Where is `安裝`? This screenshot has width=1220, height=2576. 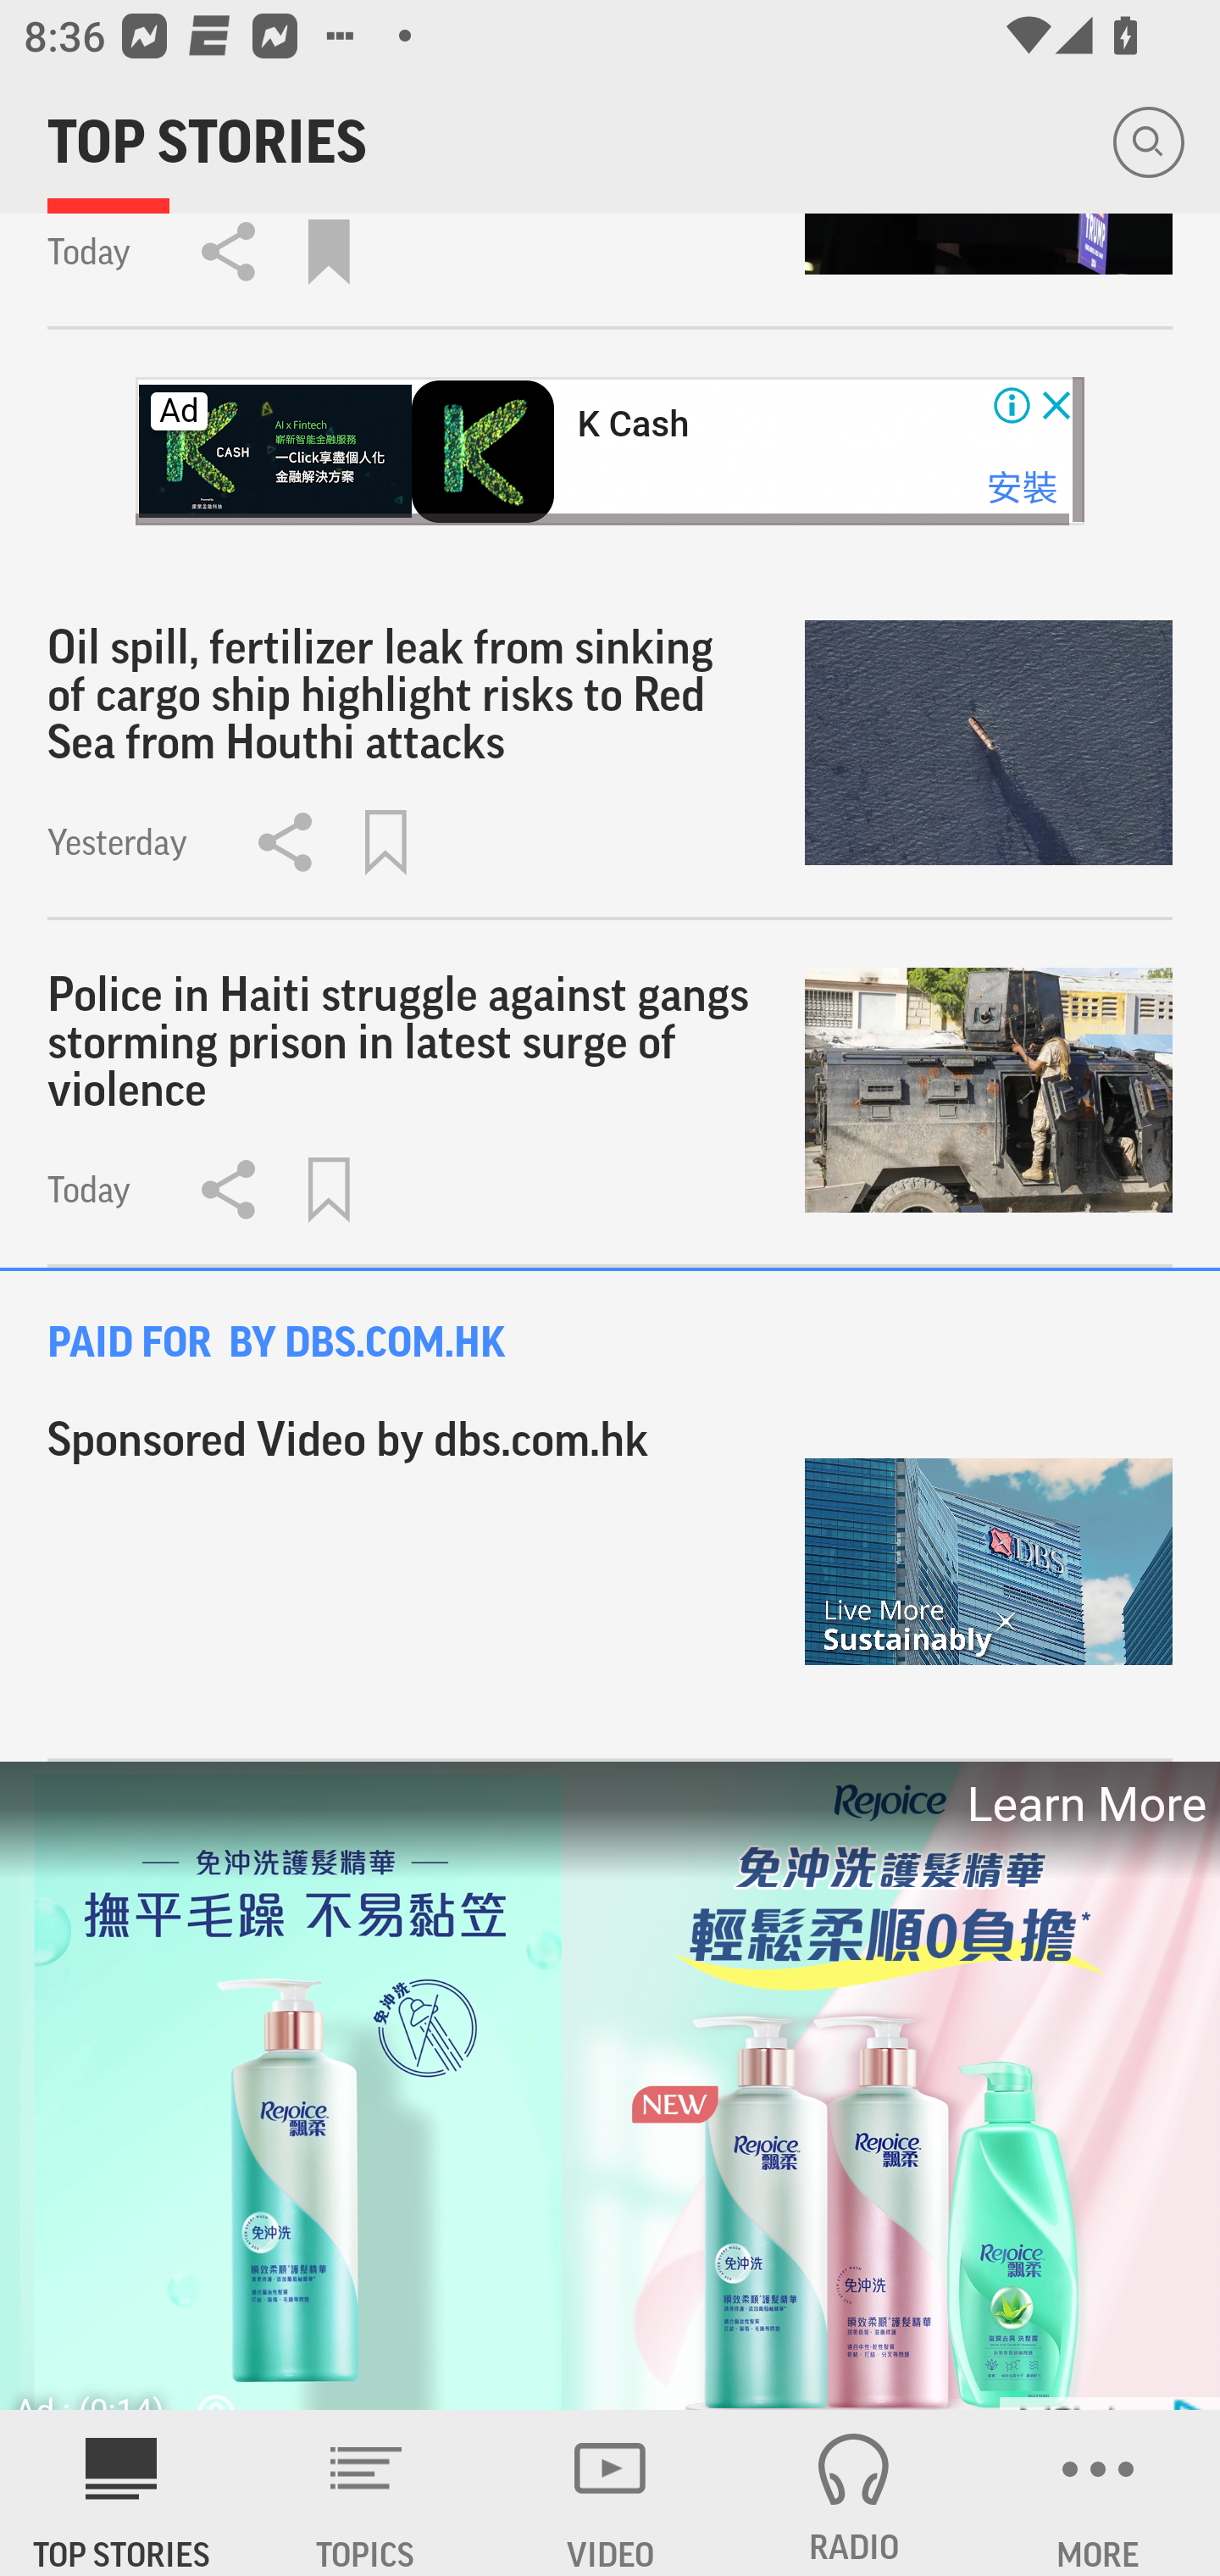
安裝 is located at coordinates (1022, 488).